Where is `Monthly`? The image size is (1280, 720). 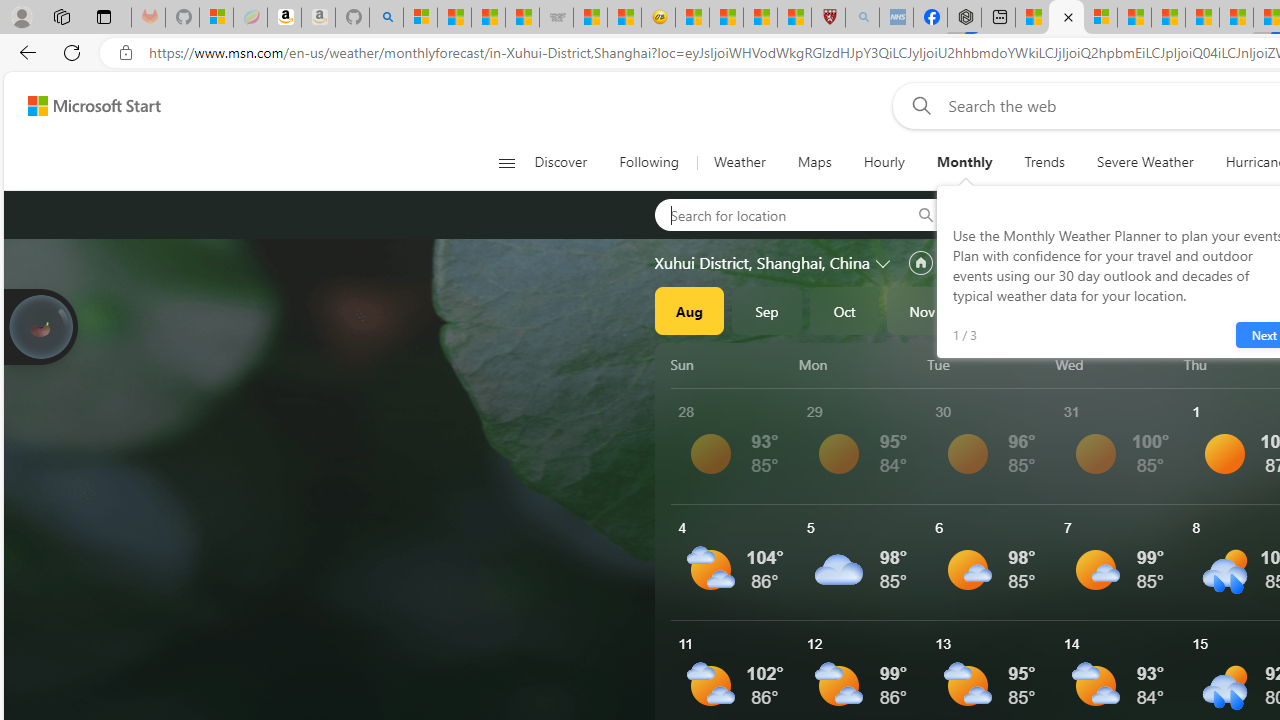
Monthly is located at coordinates (964, 162).